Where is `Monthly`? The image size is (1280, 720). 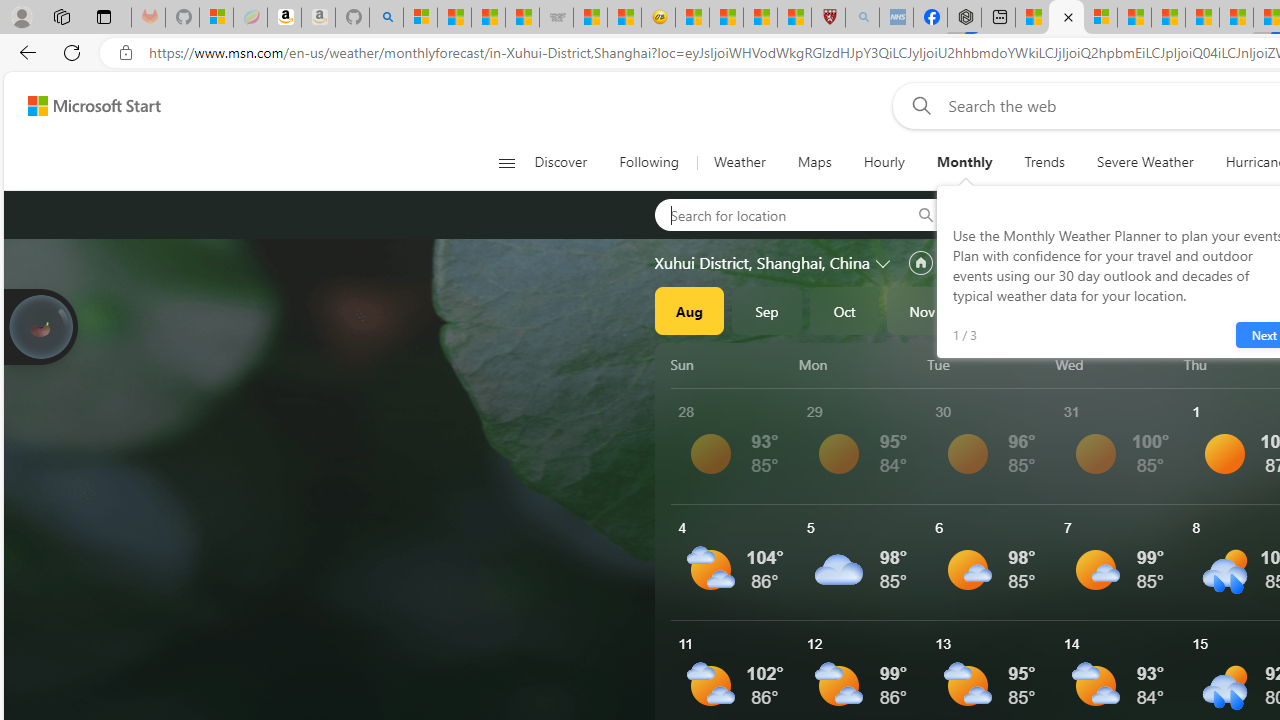
Monthly is located at coordinates (964, 162).